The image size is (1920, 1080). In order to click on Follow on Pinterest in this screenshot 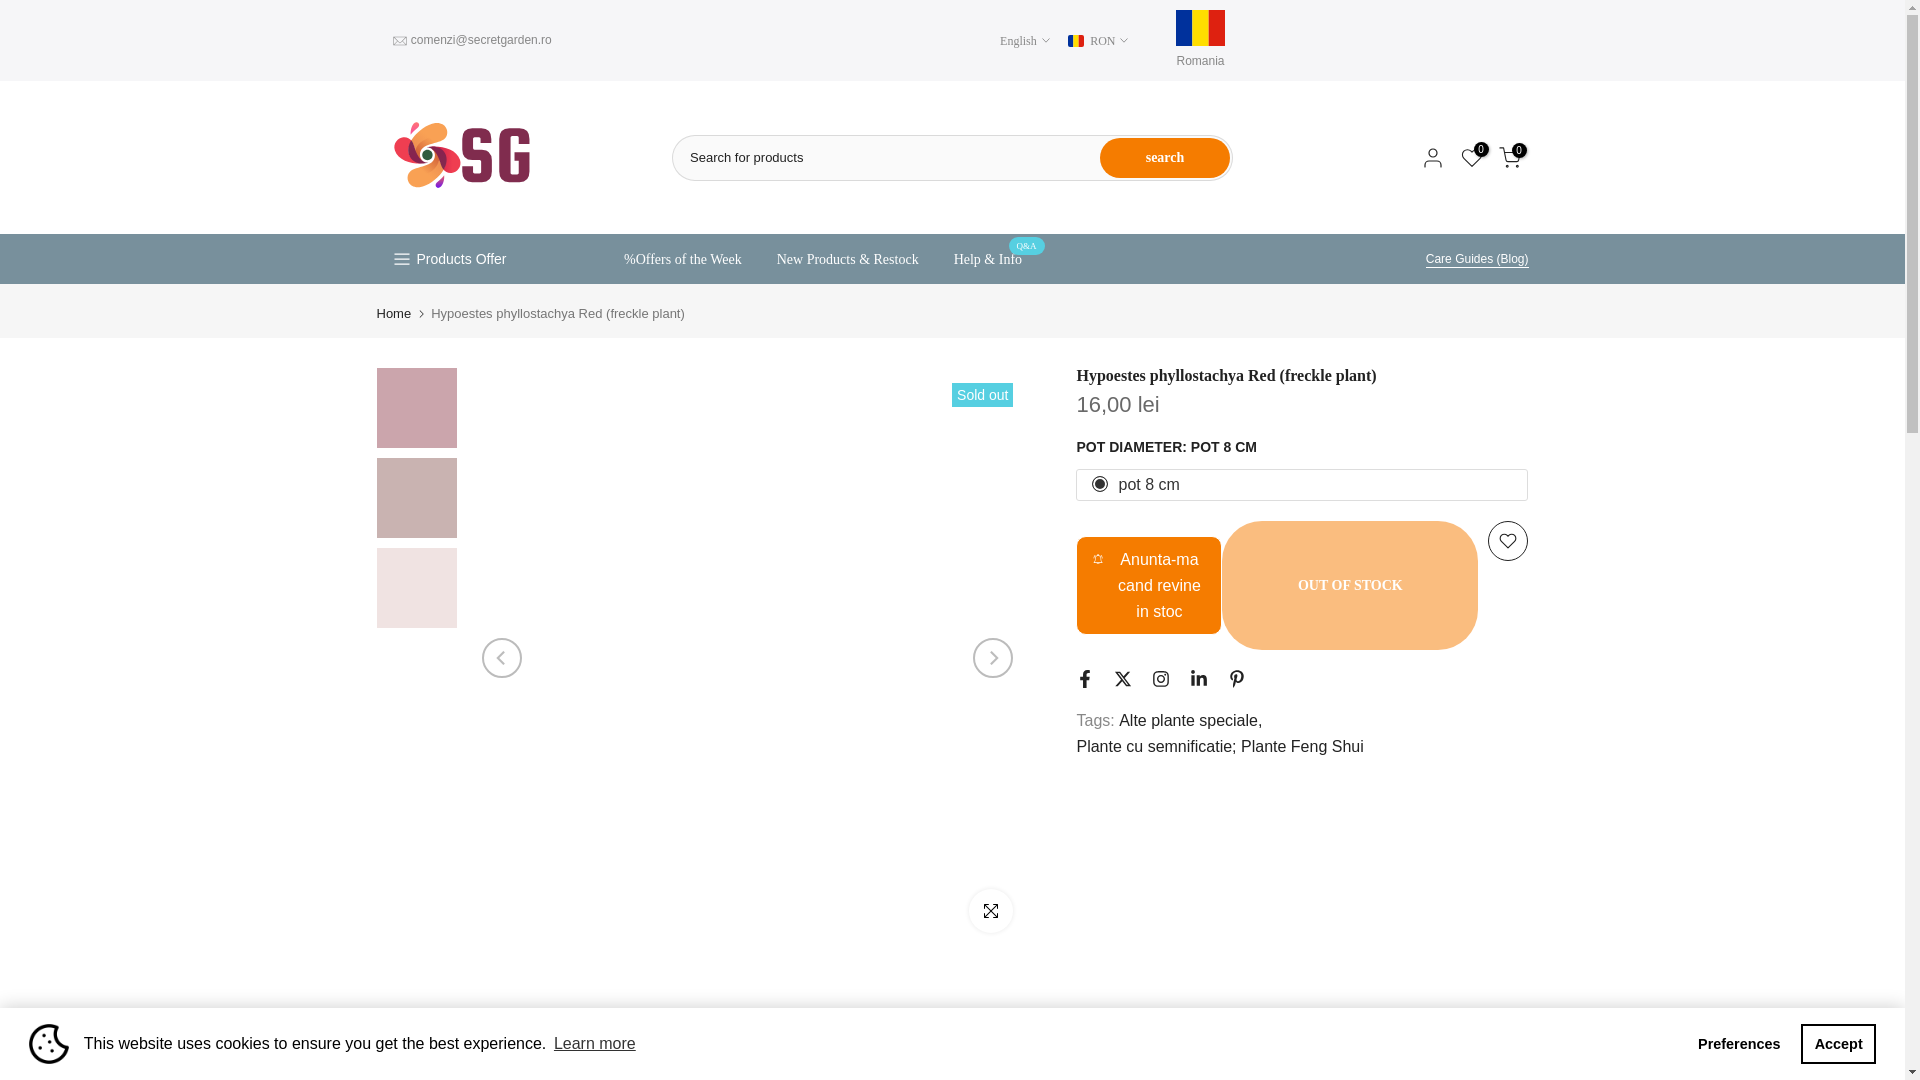, I will do `click(1237, 678)`.